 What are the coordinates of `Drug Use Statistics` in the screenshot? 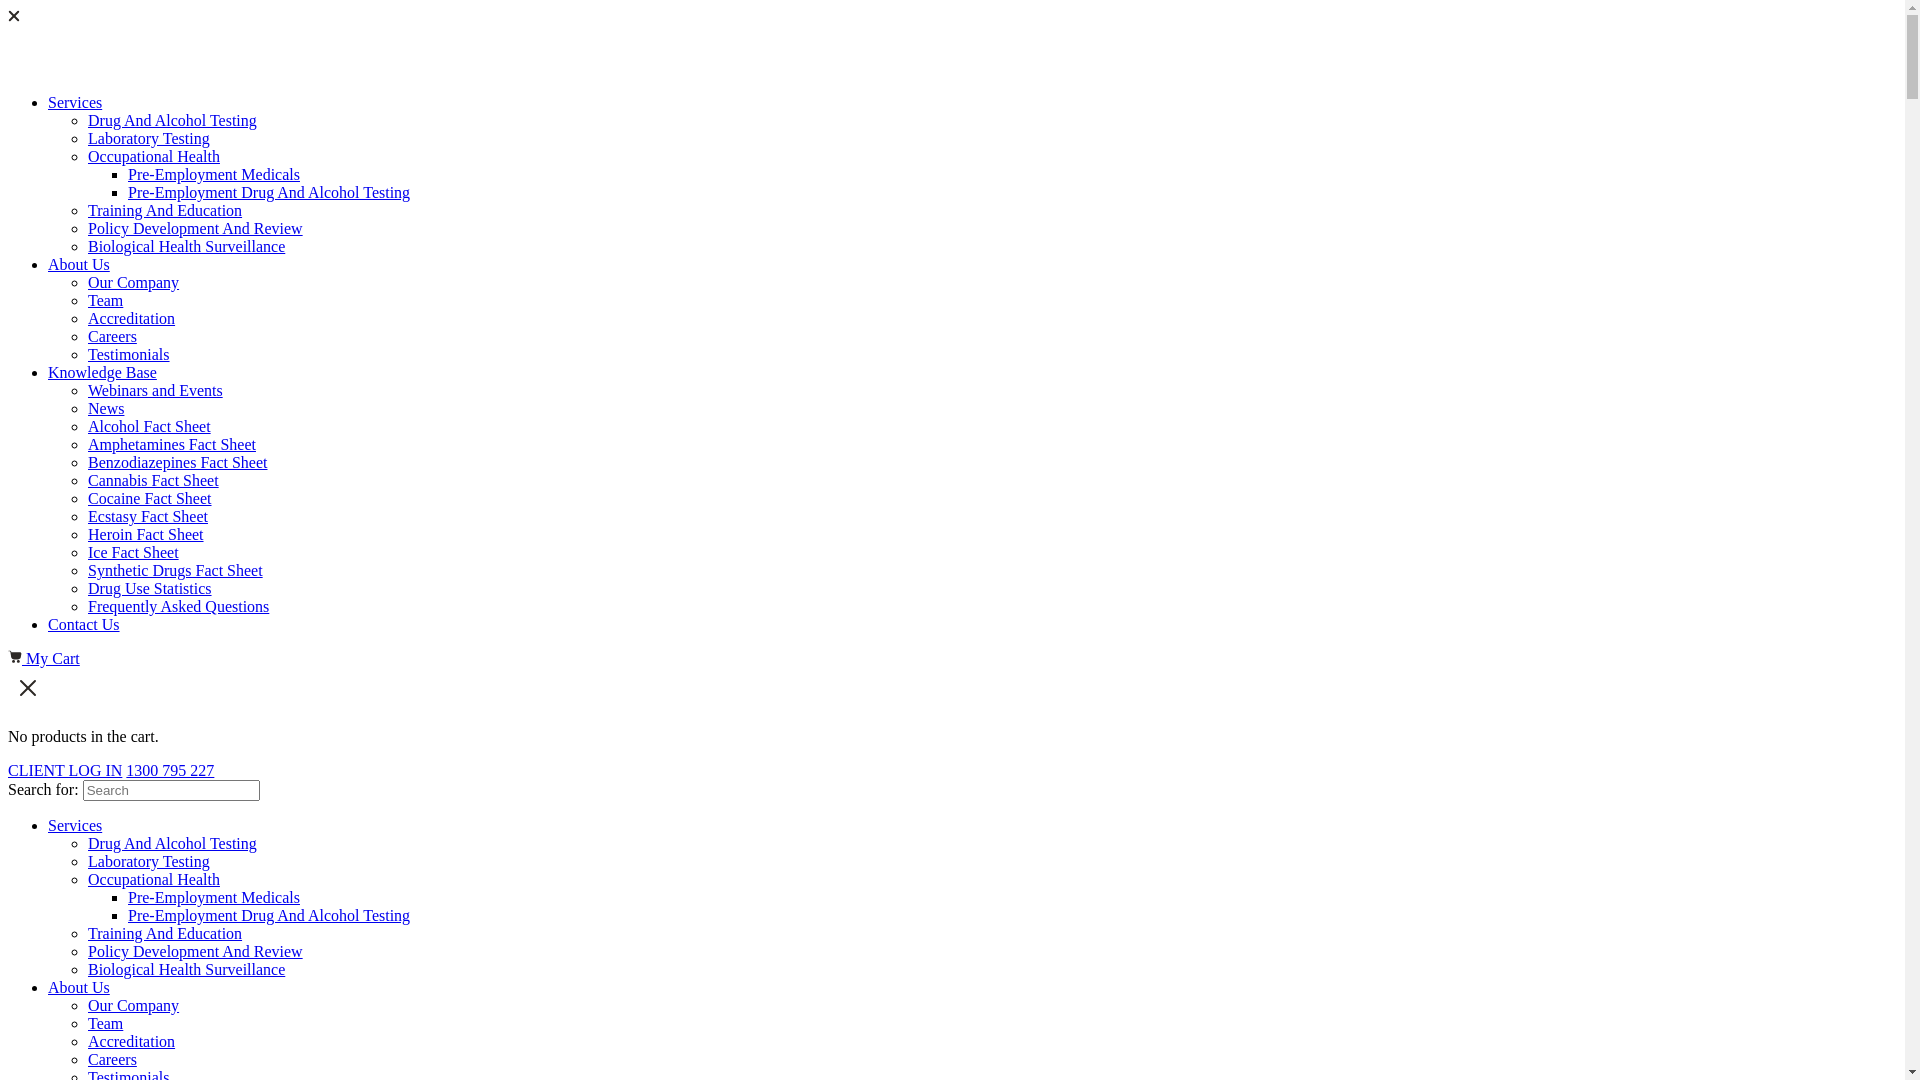 It's located at (150, 588).